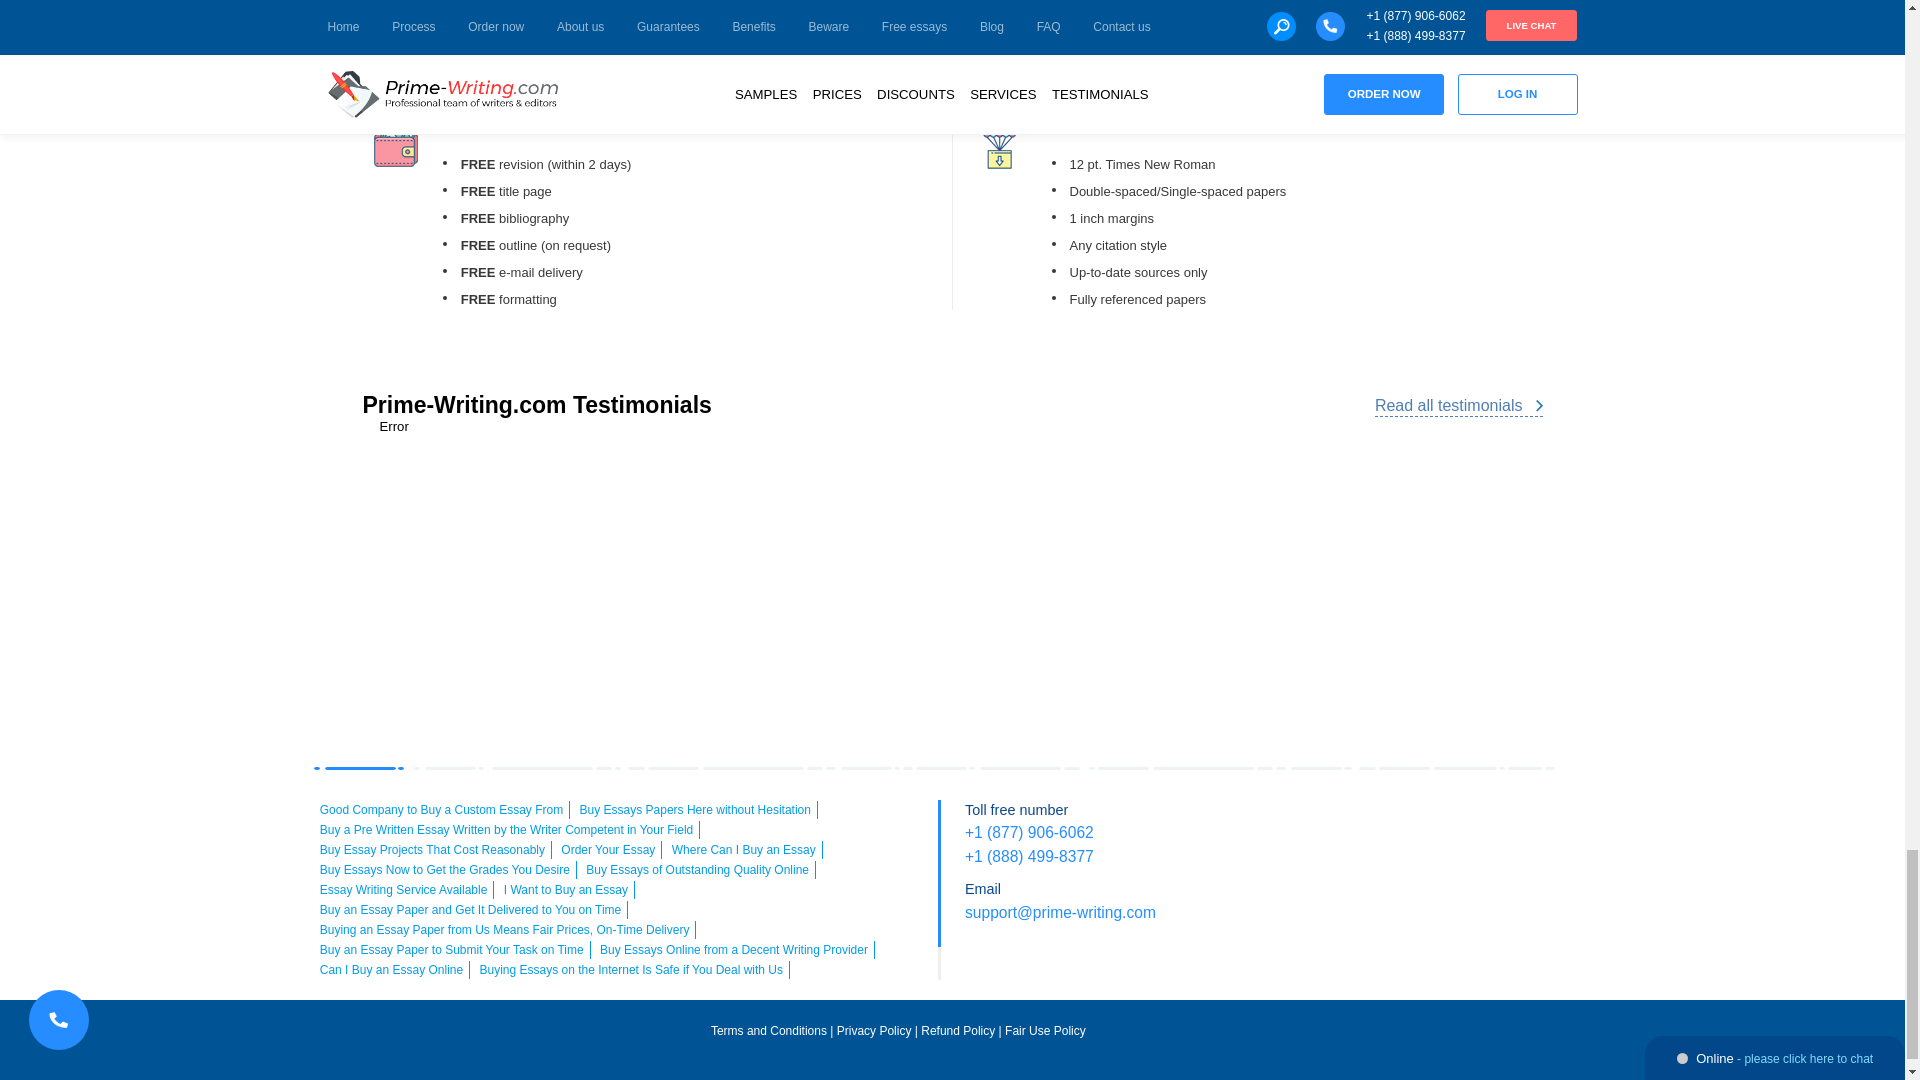 This screenshot has width=1920, height=1080. I want to click on Credit and debit cards by MasterCard, so click(1383, 822).